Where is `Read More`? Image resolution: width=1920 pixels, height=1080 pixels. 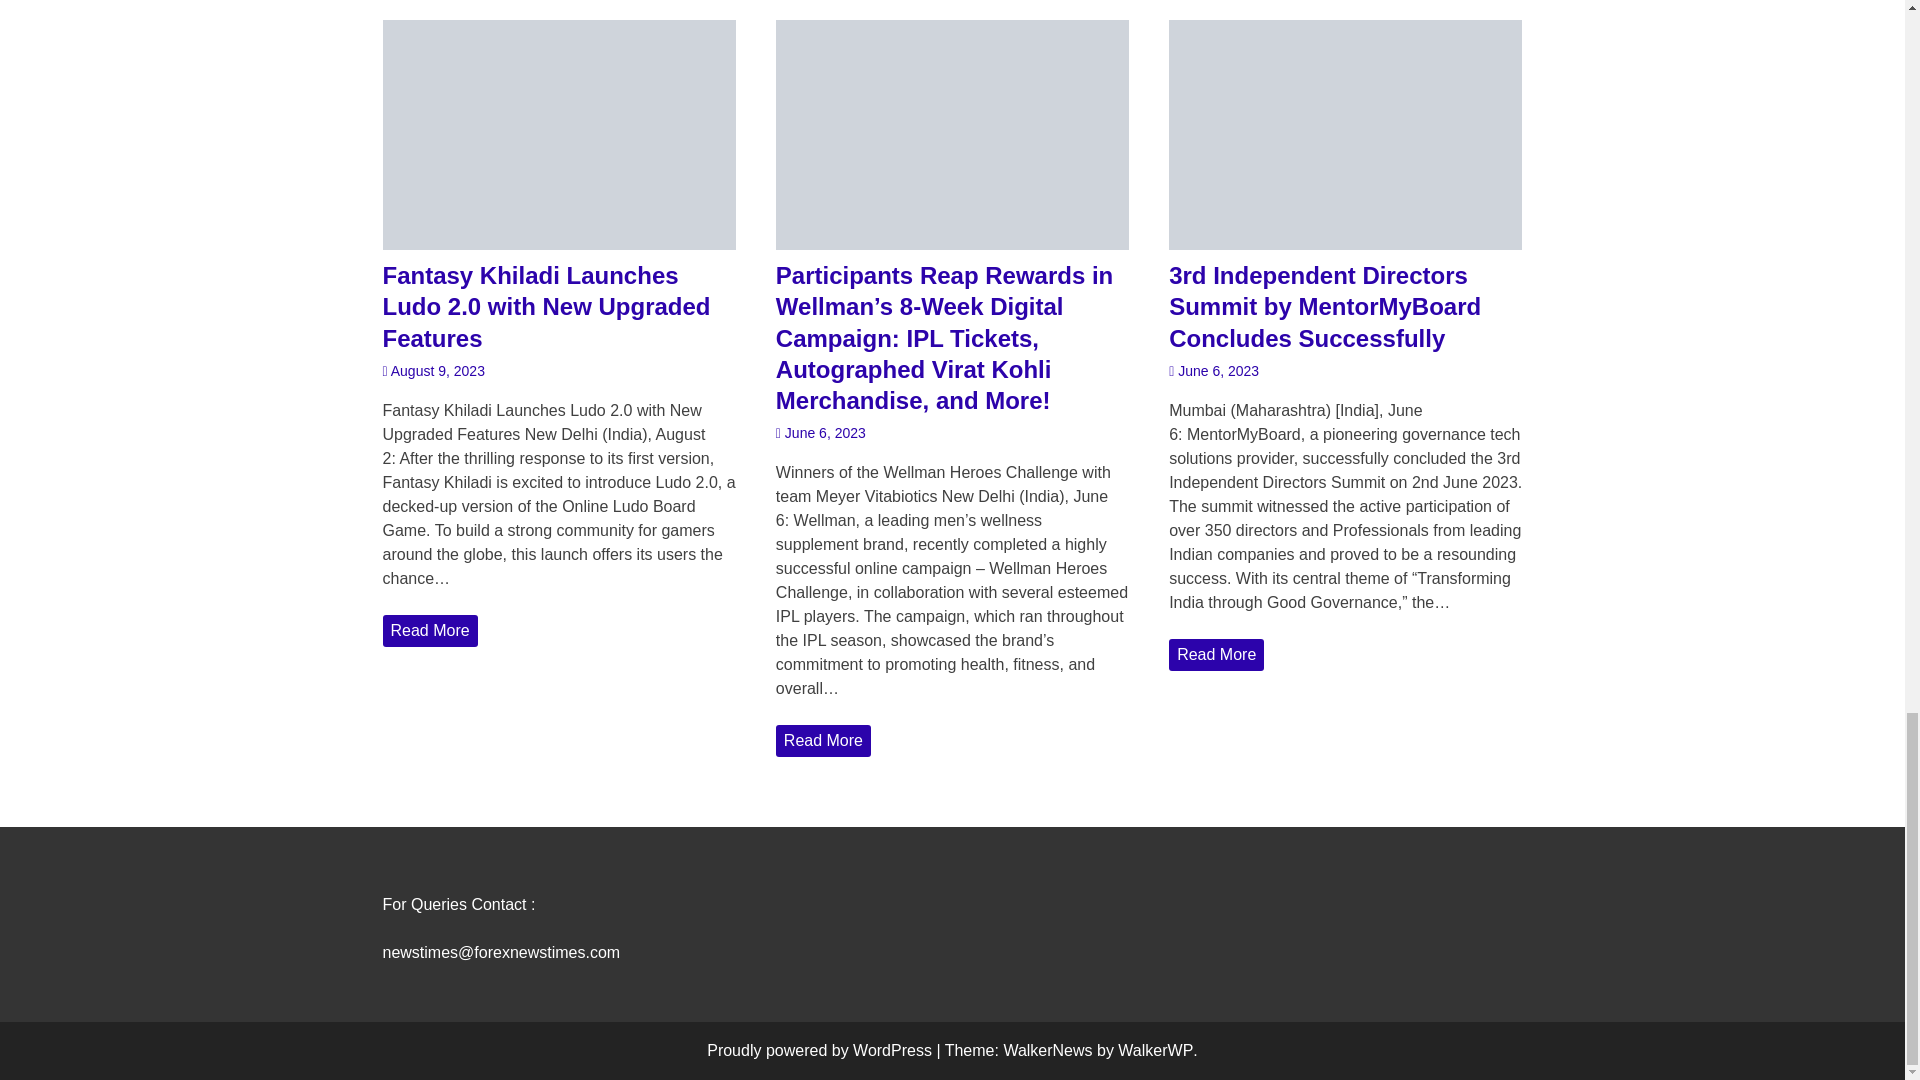
Read More is located at coordinates (823, 740).